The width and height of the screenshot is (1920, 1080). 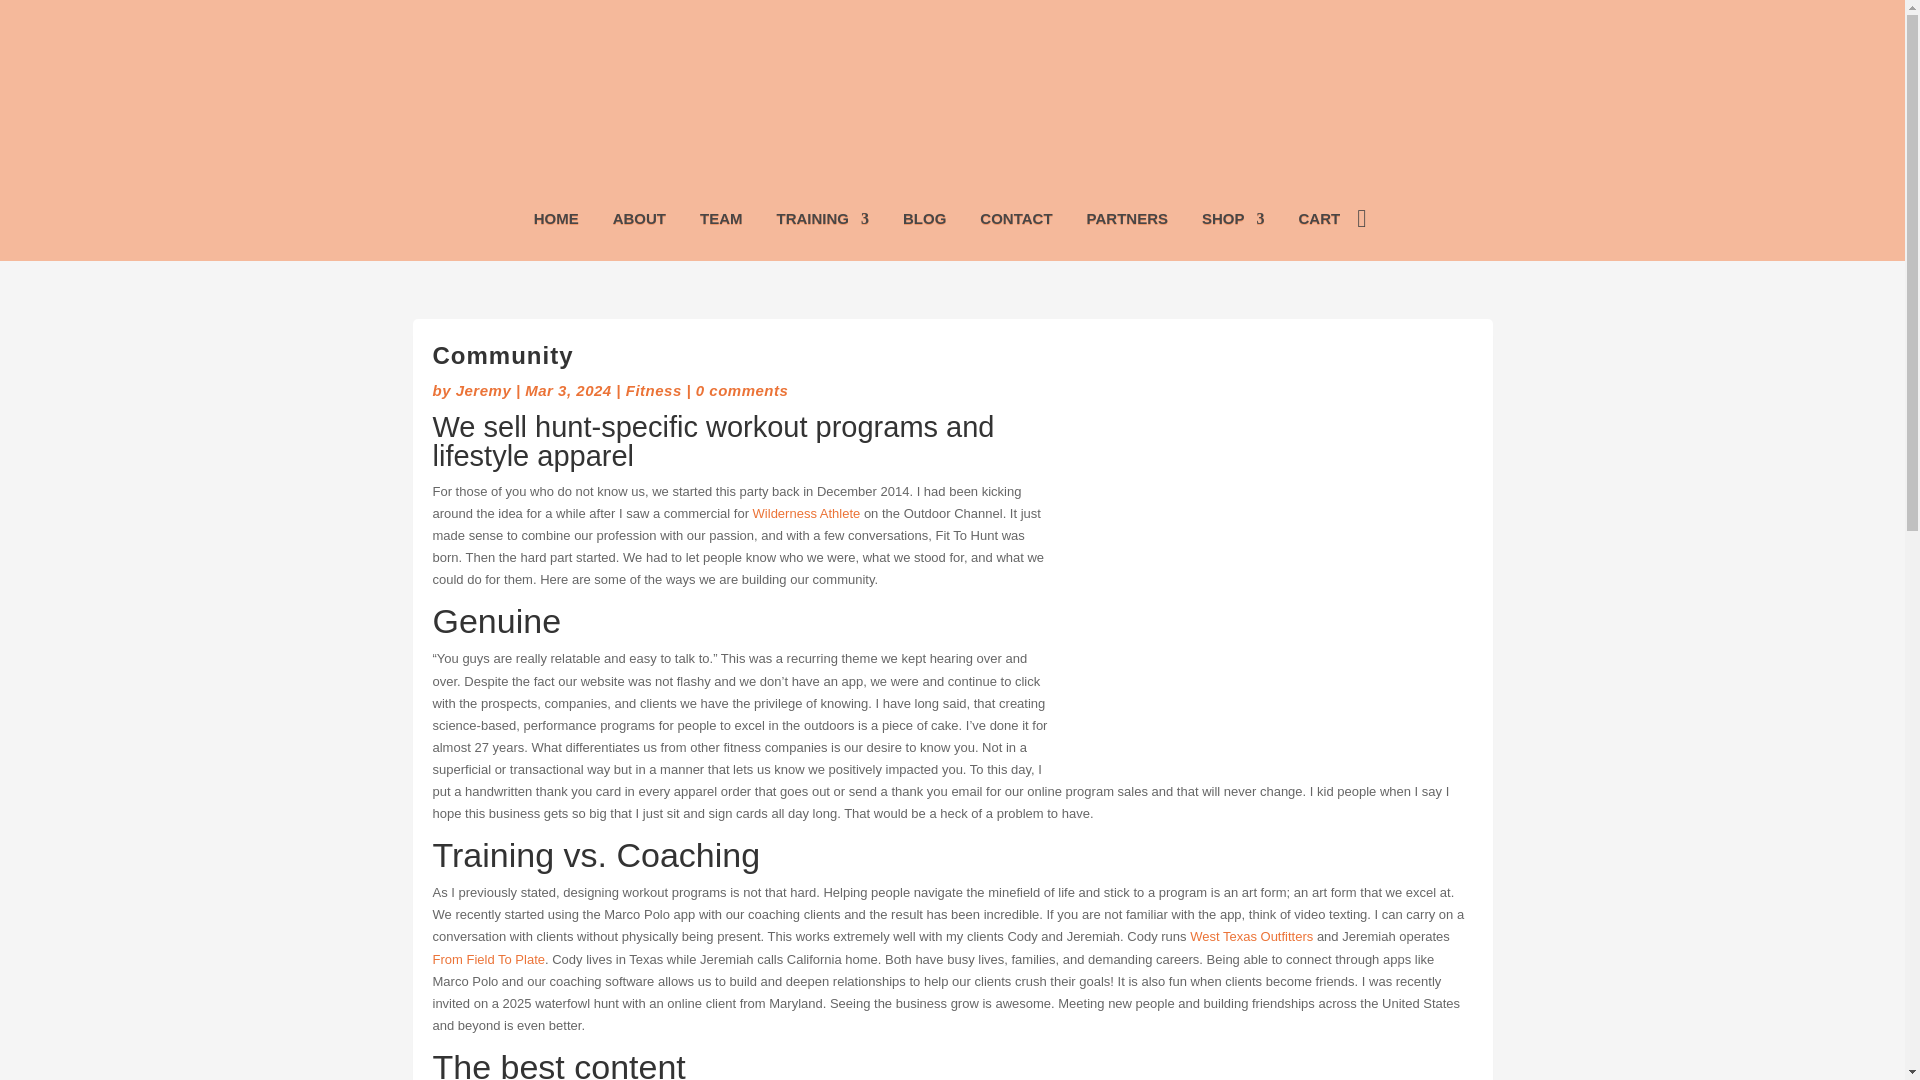 What do you see at coordinates (484, 390) in the screenshot?
I see `Jeremy` at bounding box center [484, 390].